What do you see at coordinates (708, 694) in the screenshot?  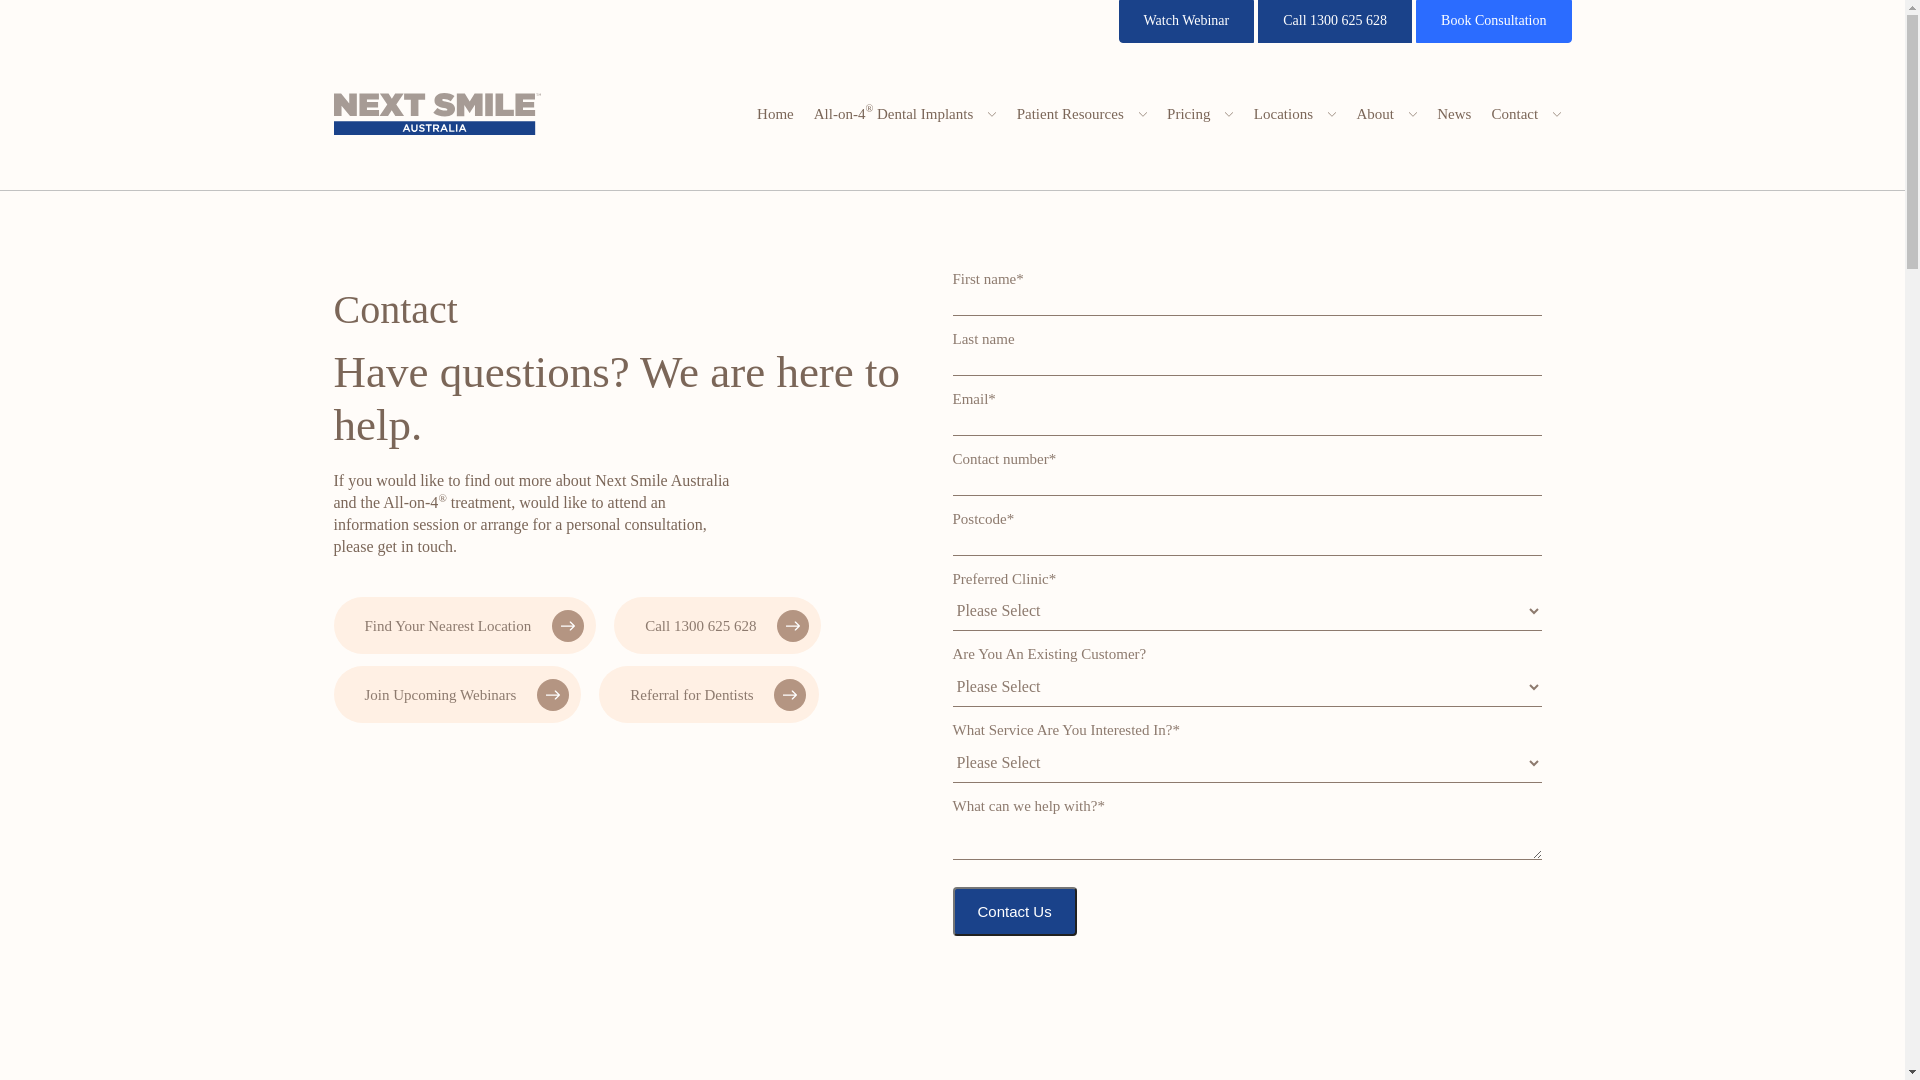 I see `Referral for Dentists` at bounding box center [708, 694].